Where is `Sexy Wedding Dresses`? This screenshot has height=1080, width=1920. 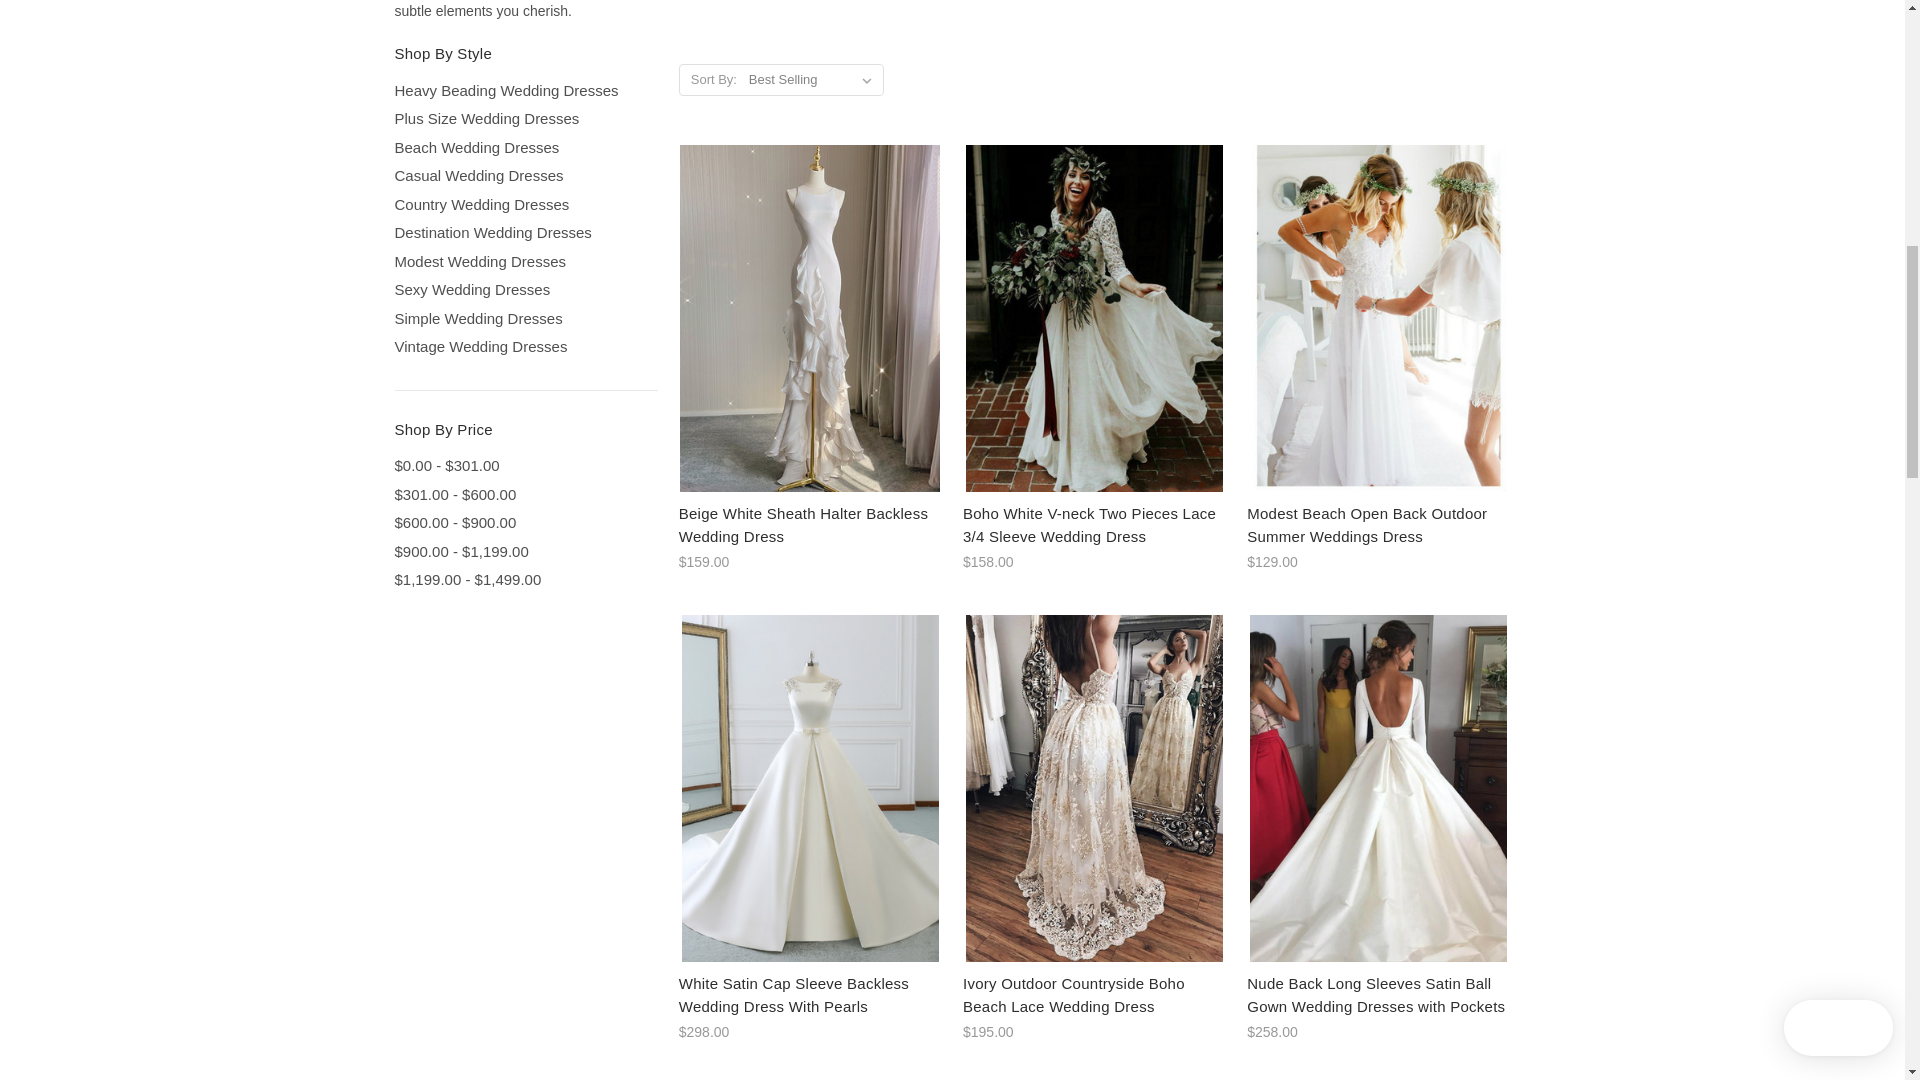
Sexy Wedding Dresses is located at coordinates (524, 290).